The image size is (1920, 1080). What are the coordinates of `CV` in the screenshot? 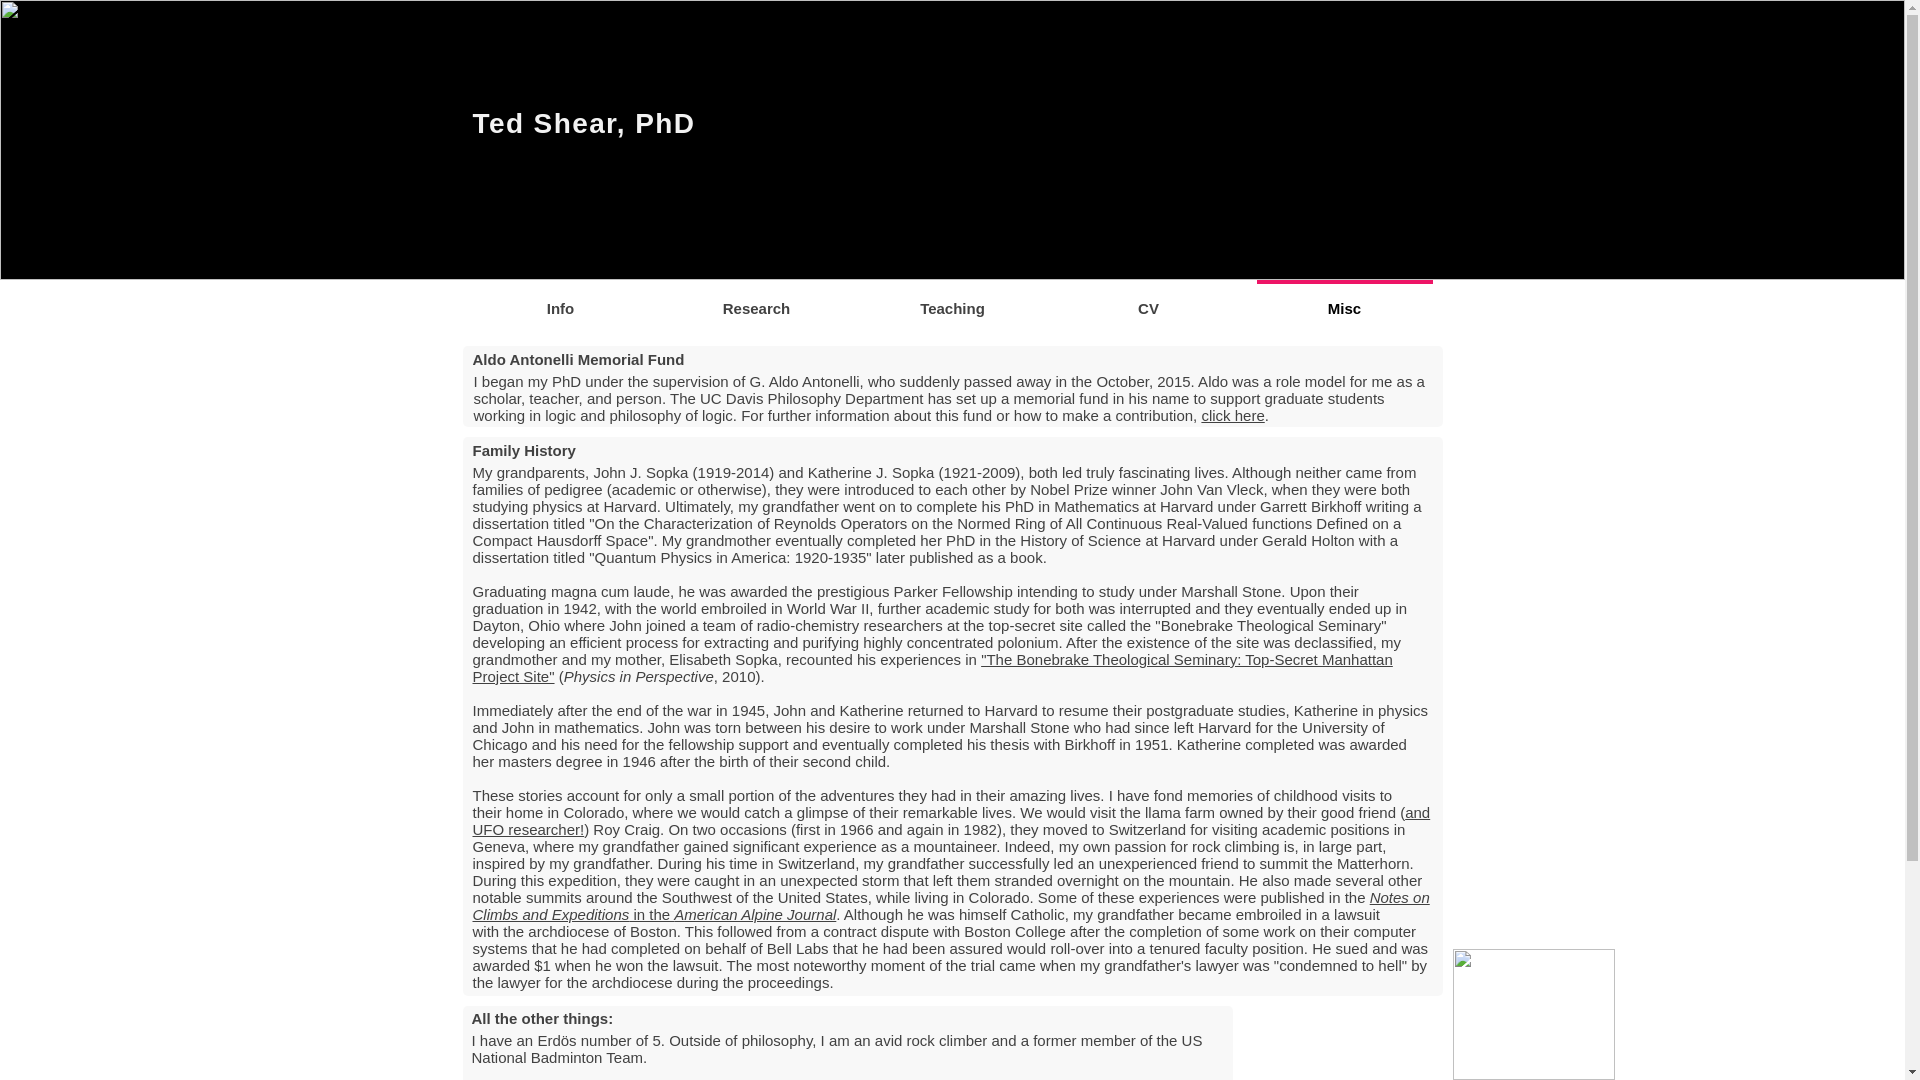 It's located at (1148, 298).